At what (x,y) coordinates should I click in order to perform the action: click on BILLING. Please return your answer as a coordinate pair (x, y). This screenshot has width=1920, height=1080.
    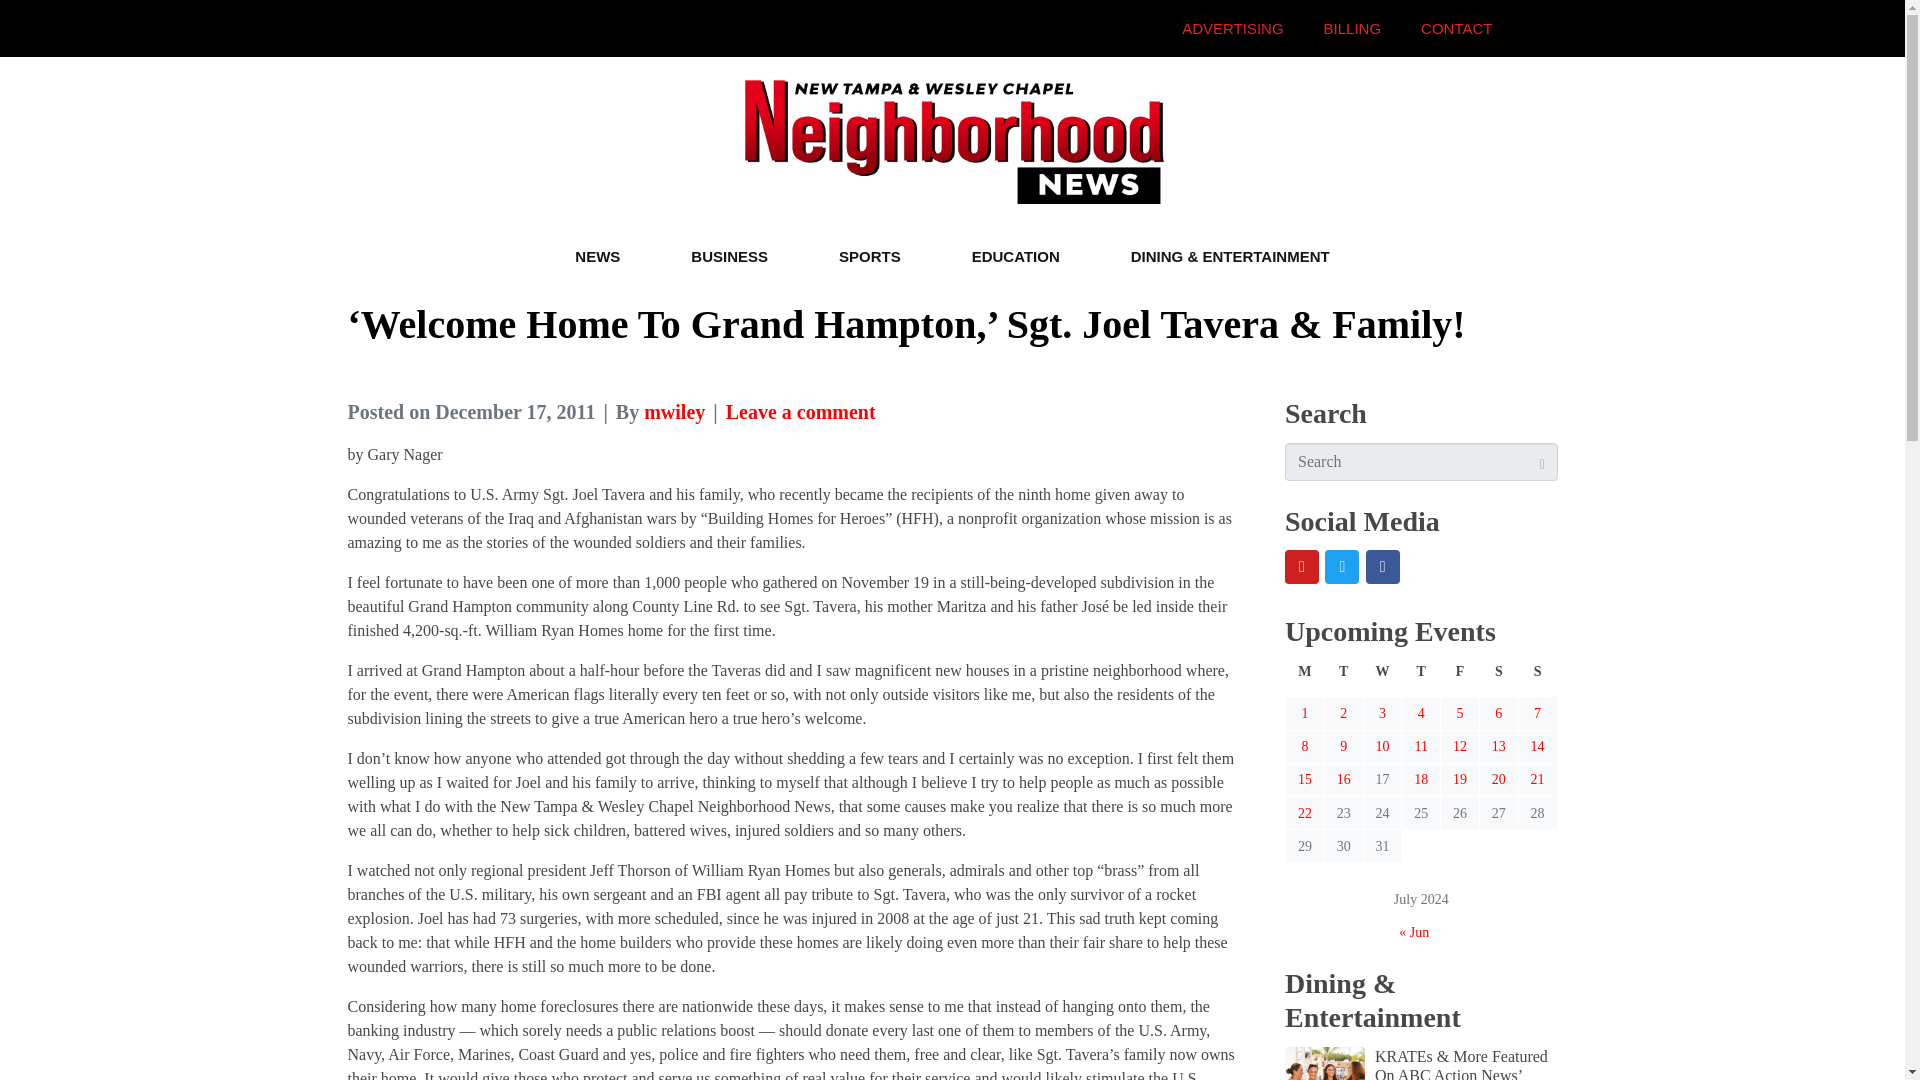
    Looking at the image, I should click on (1352, 28).